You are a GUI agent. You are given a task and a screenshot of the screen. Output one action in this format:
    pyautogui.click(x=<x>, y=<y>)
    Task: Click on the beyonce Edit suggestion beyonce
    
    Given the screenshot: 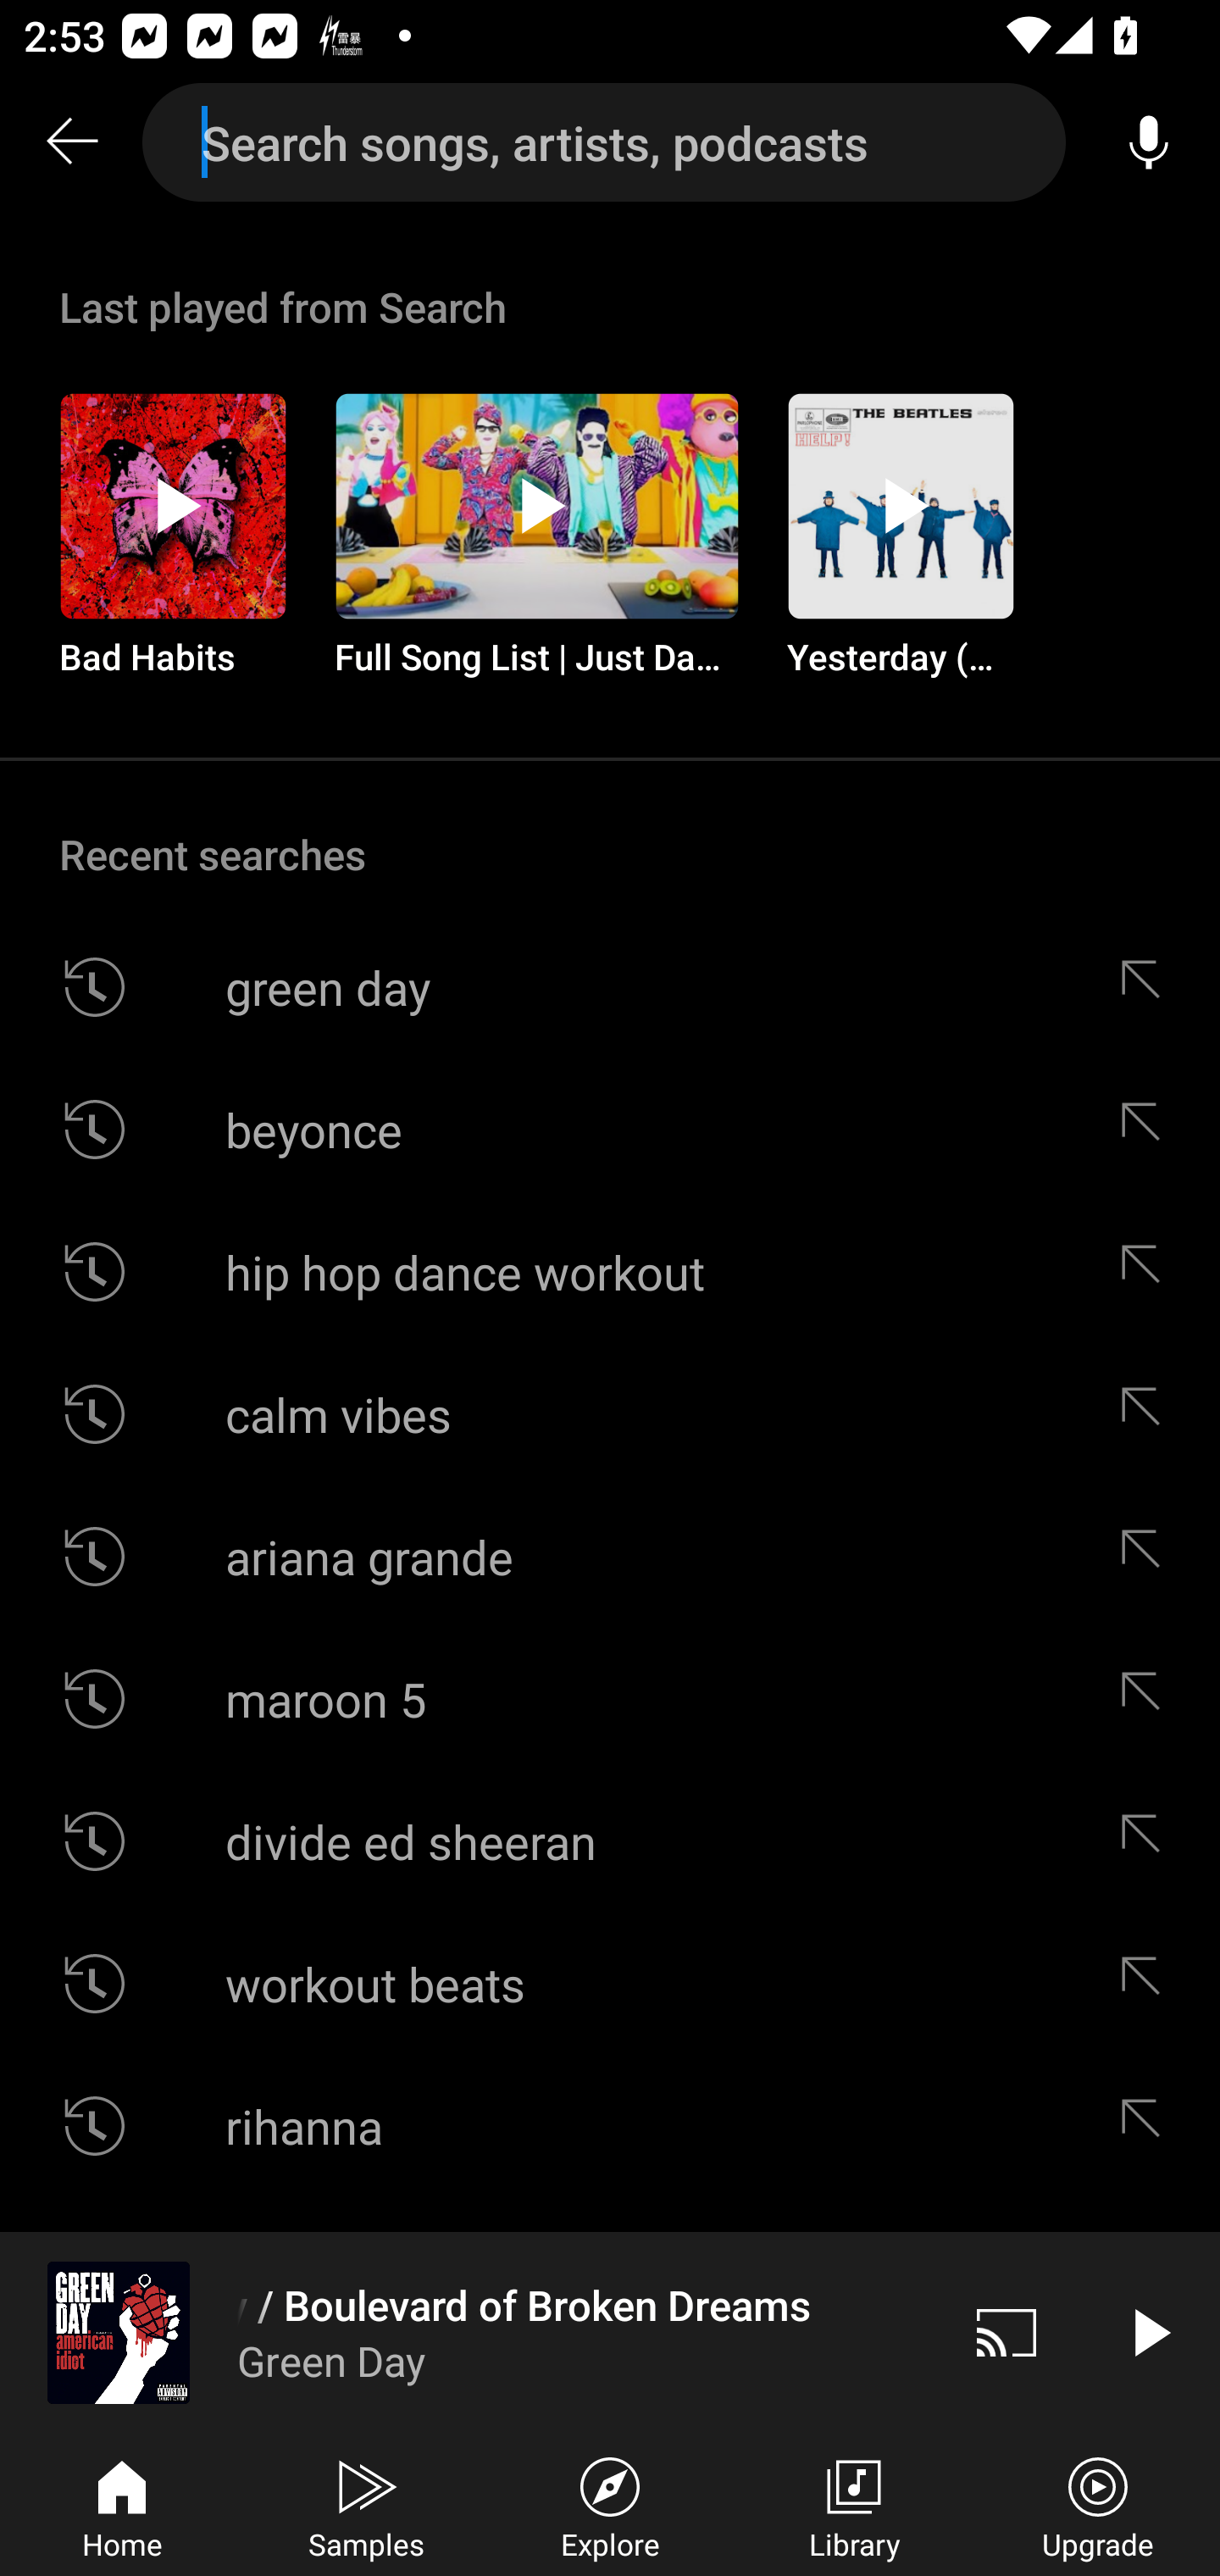 What is the action you would take?
    pyautogui.click(x=610, y=1129)
    